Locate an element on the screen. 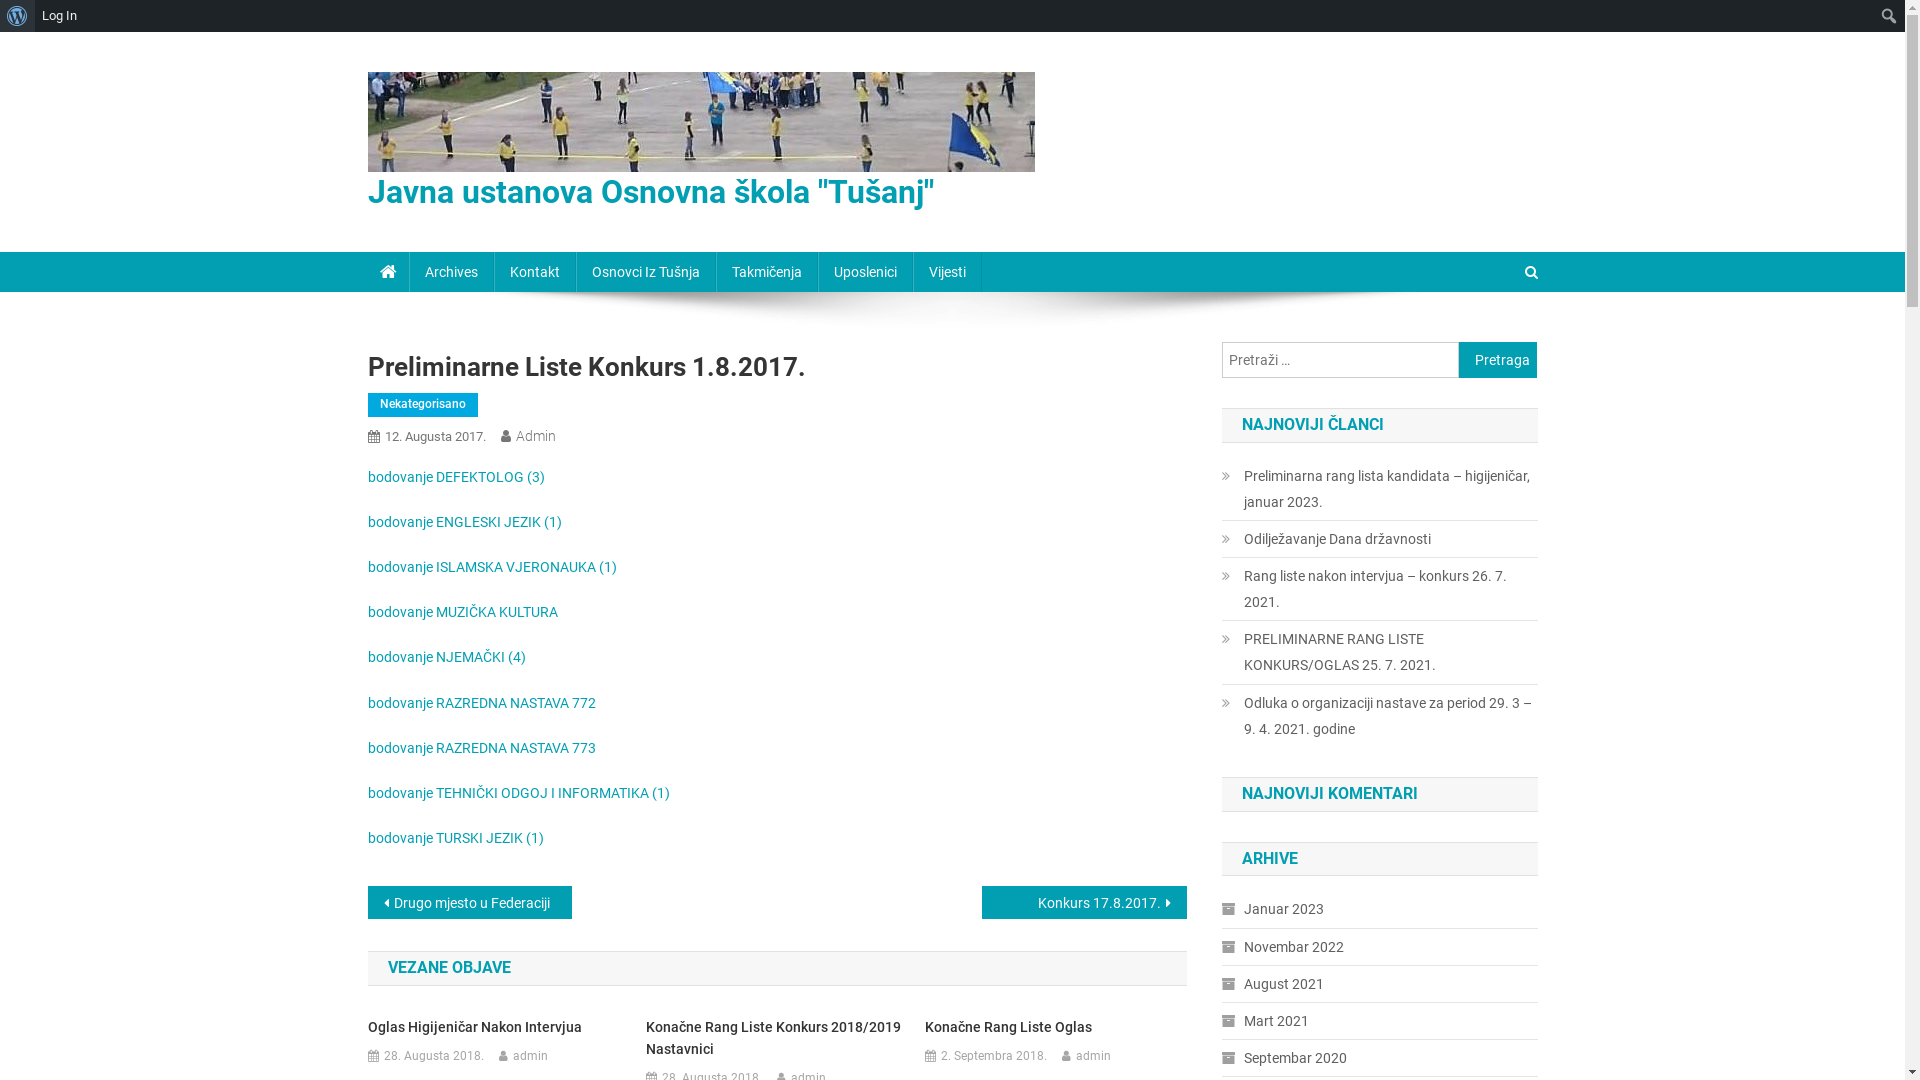  Januar 2023 is located at coordinates (1273, 909).